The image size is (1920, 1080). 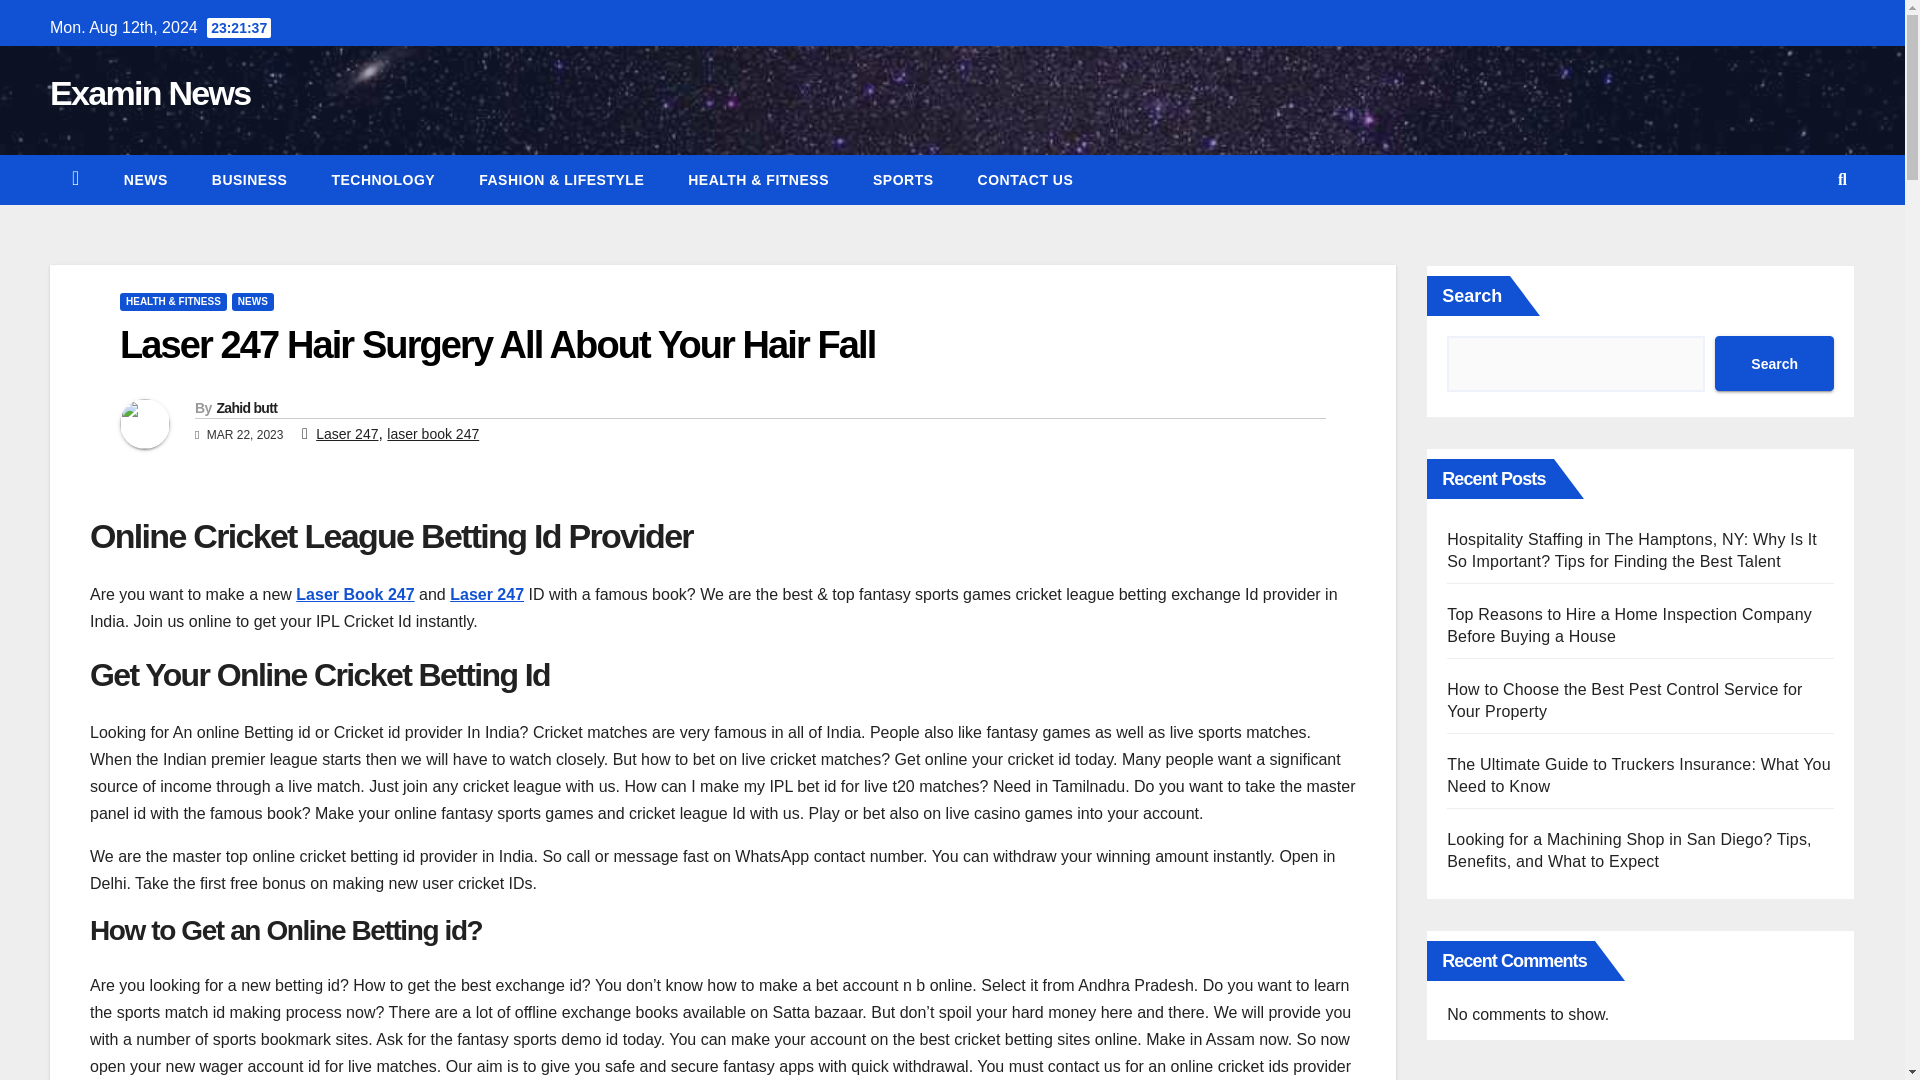 What do you see at coordinates (250, 180) in the screenshot?
I see `BUSINESS` at bounding box center [250, 180].